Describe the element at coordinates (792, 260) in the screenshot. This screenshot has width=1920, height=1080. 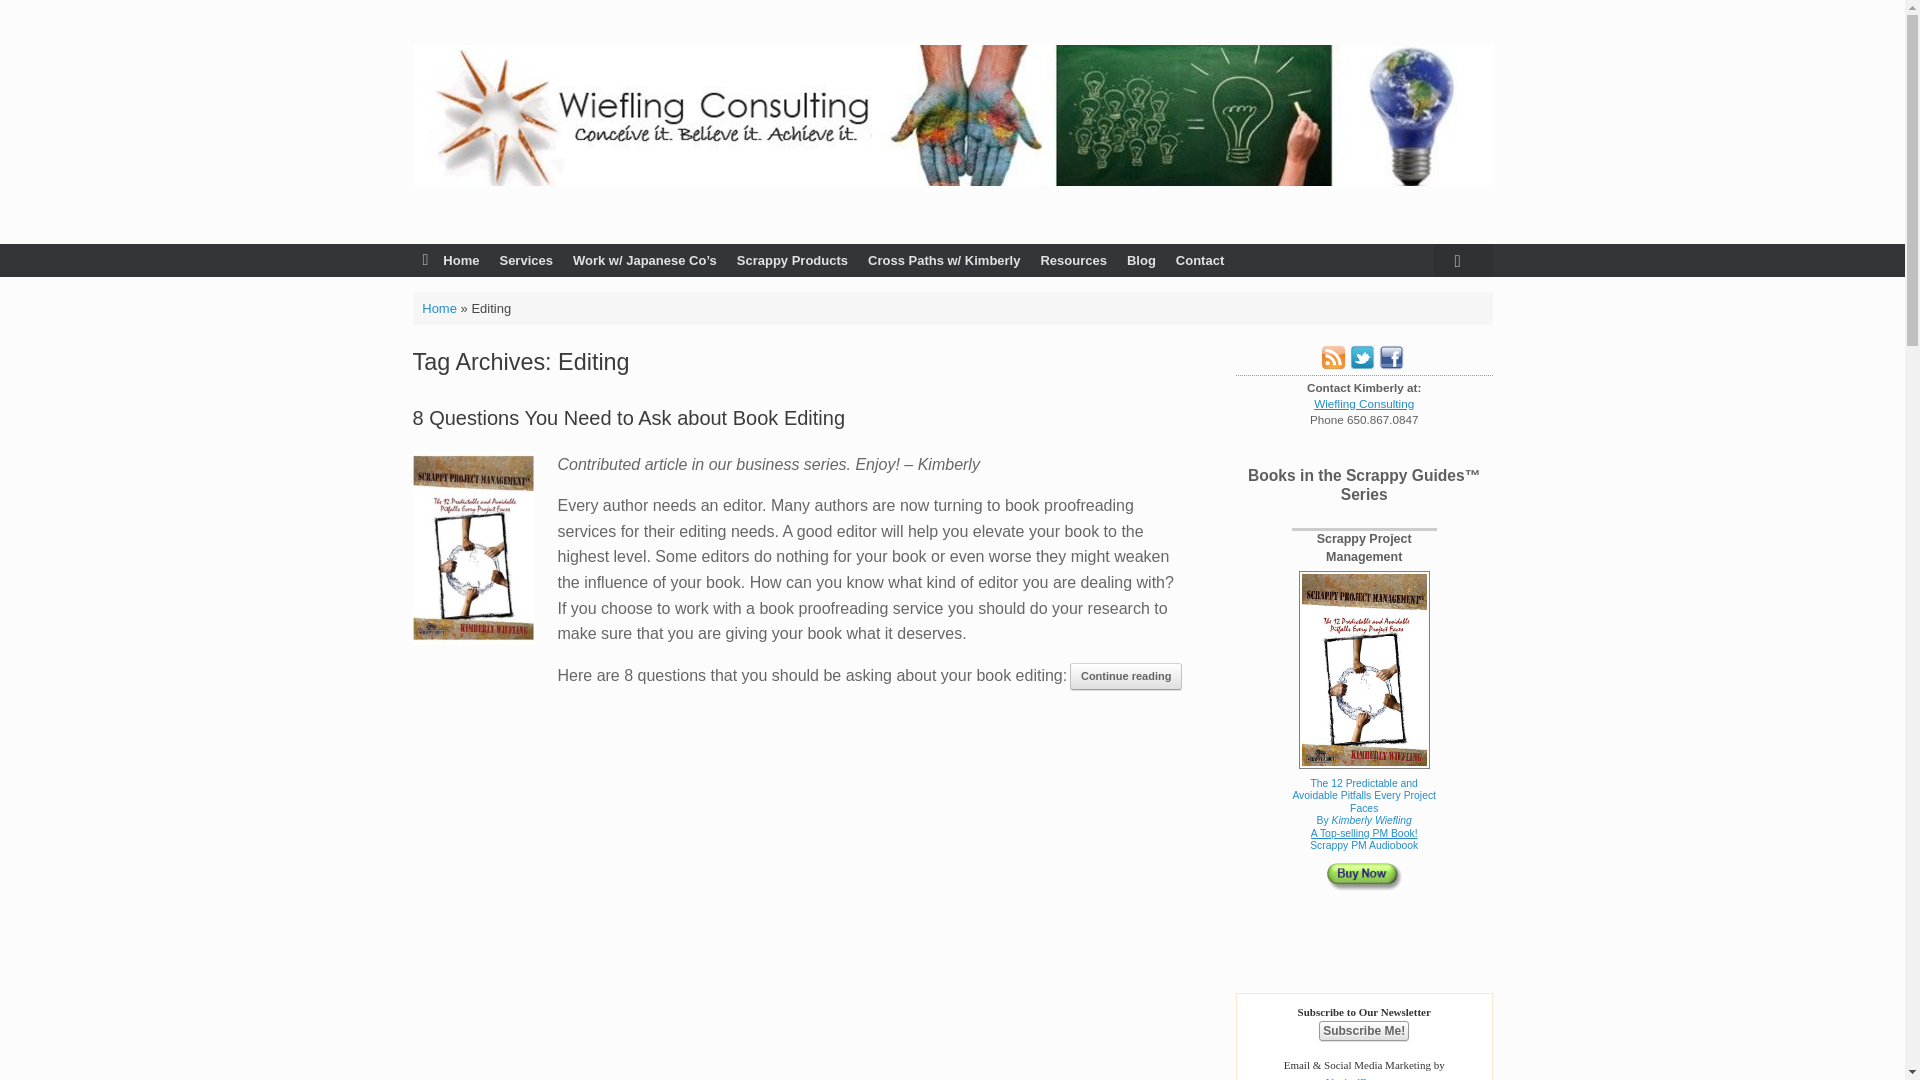
I see `Scrappy Products` at that location.